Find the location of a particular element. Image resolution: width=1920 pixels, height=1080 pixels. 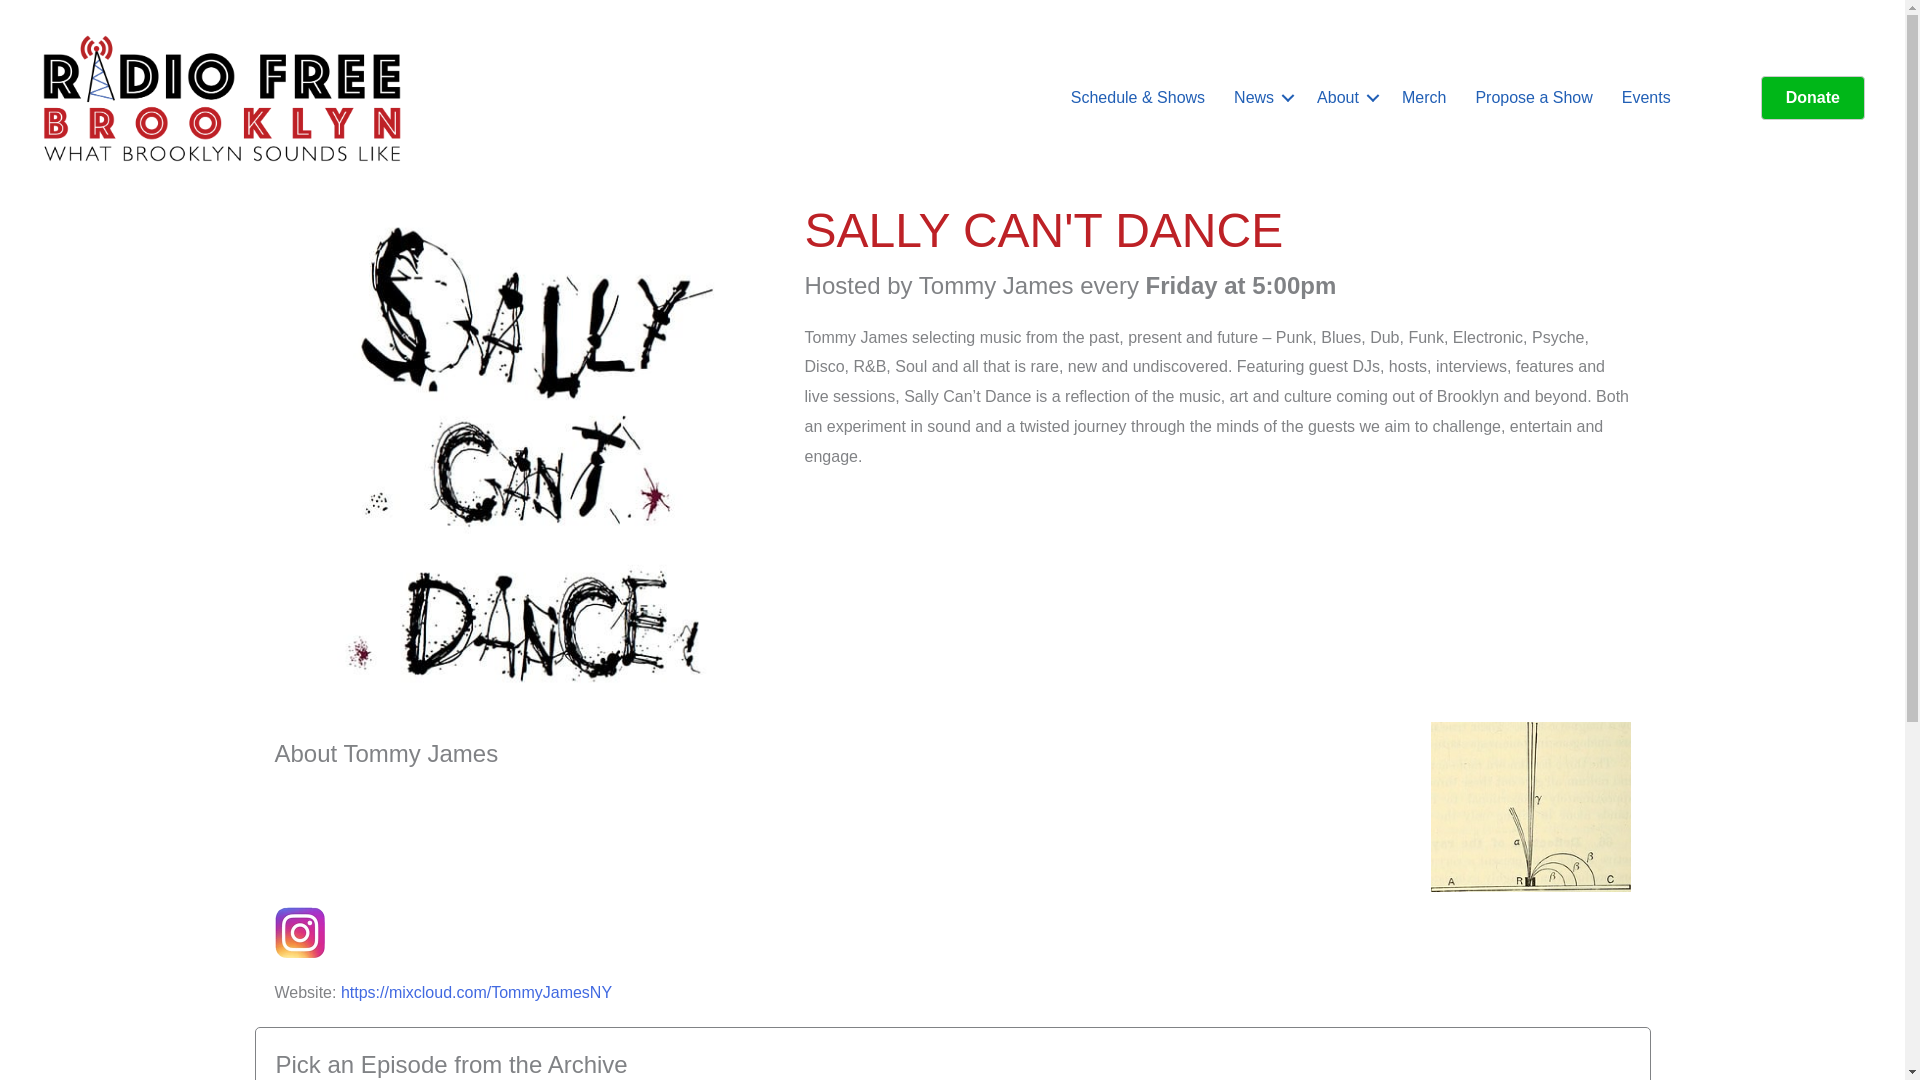

cropped-RFB-Logo-3-Layer-Antenna-A.png is located at coordinates (222, 98).